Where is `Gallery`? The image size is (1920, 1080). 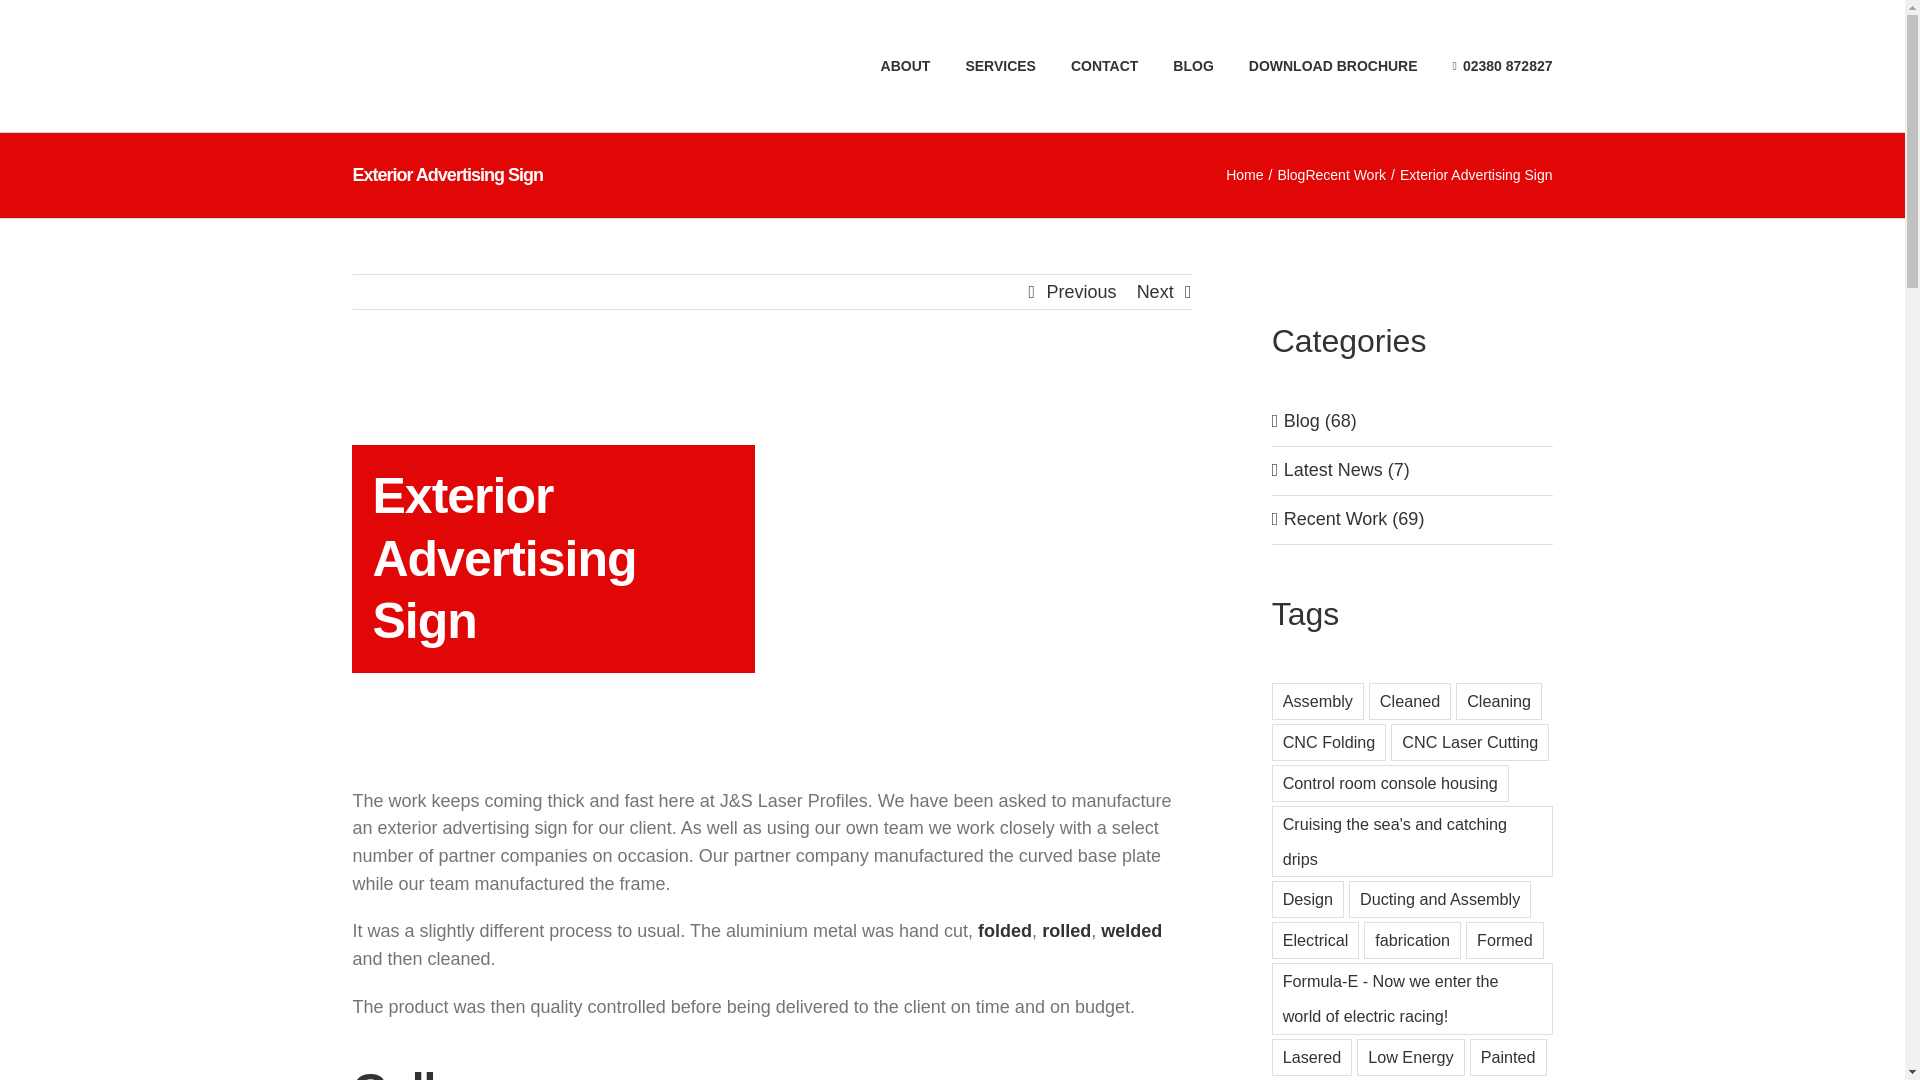
Gallery is located at coordinates (770, 1070).